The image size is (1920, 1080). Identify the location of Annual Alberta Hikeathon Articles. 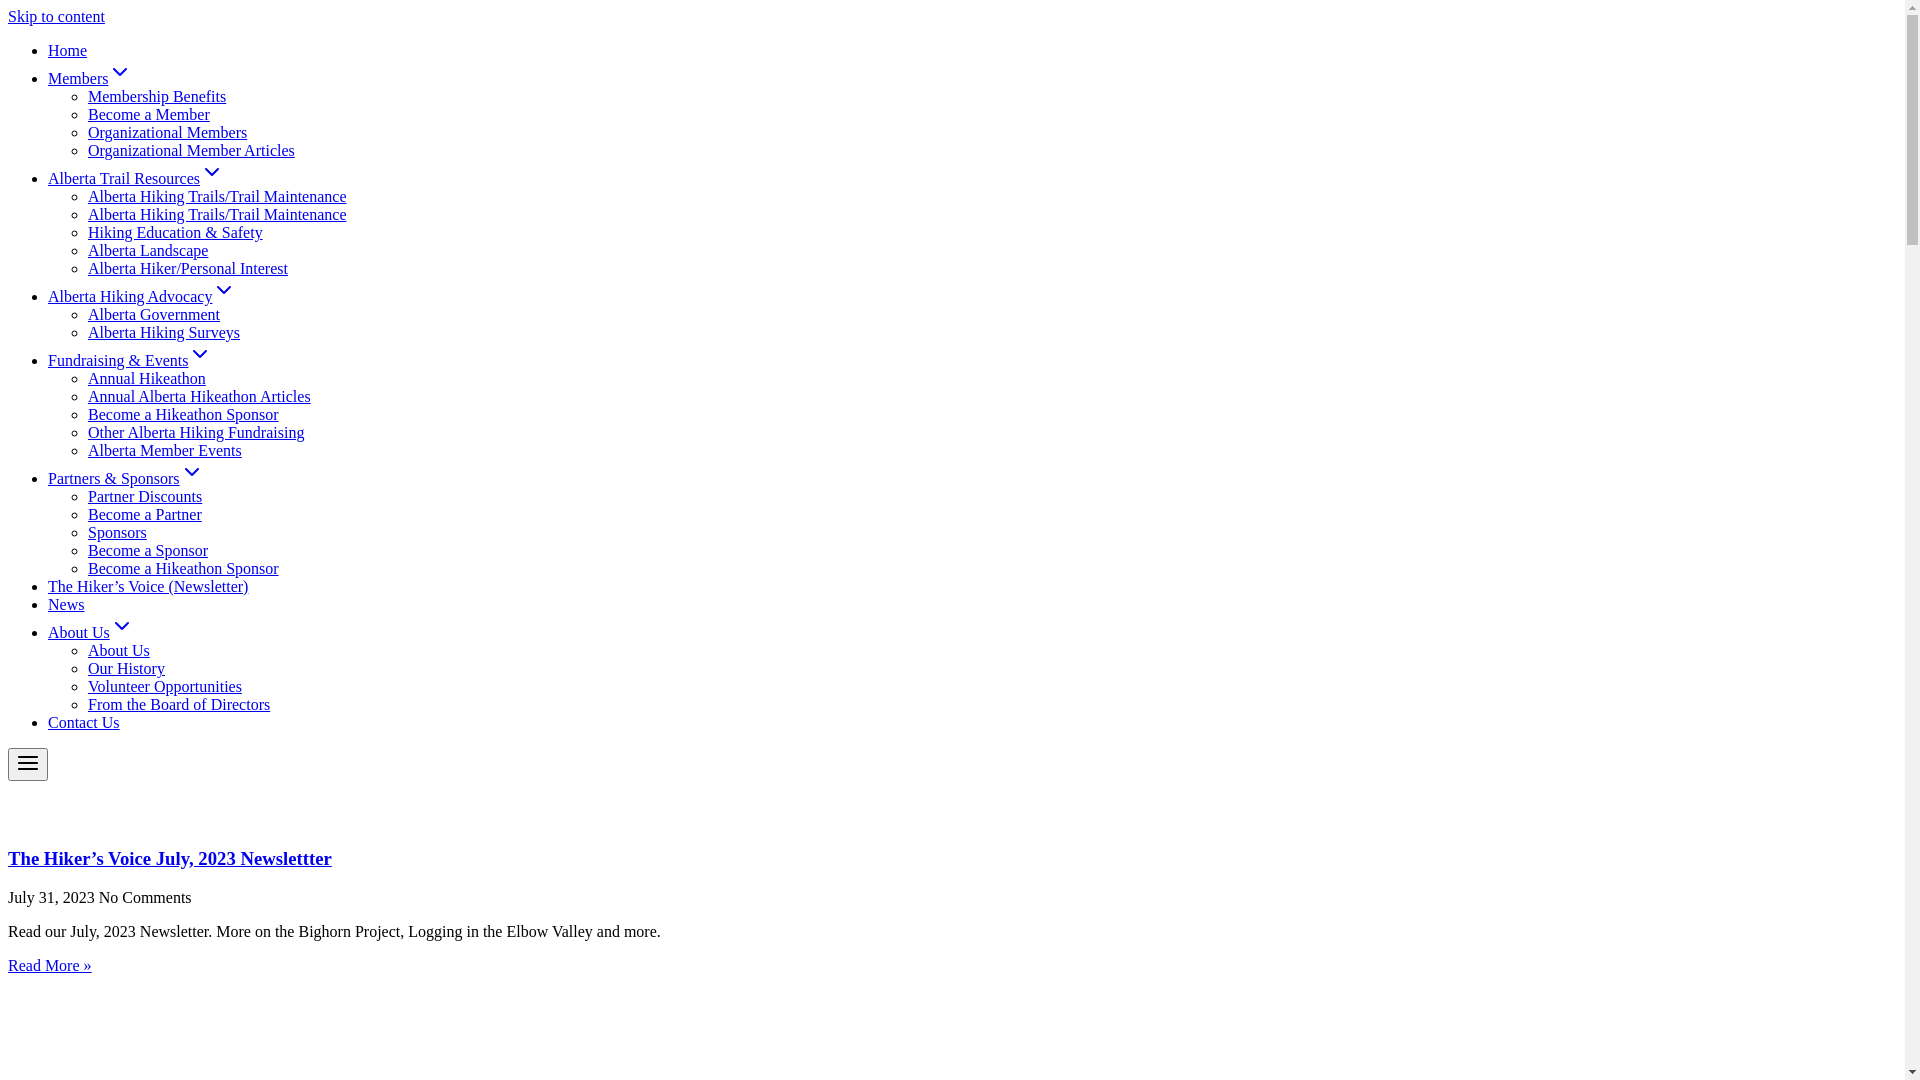
(200, 396).